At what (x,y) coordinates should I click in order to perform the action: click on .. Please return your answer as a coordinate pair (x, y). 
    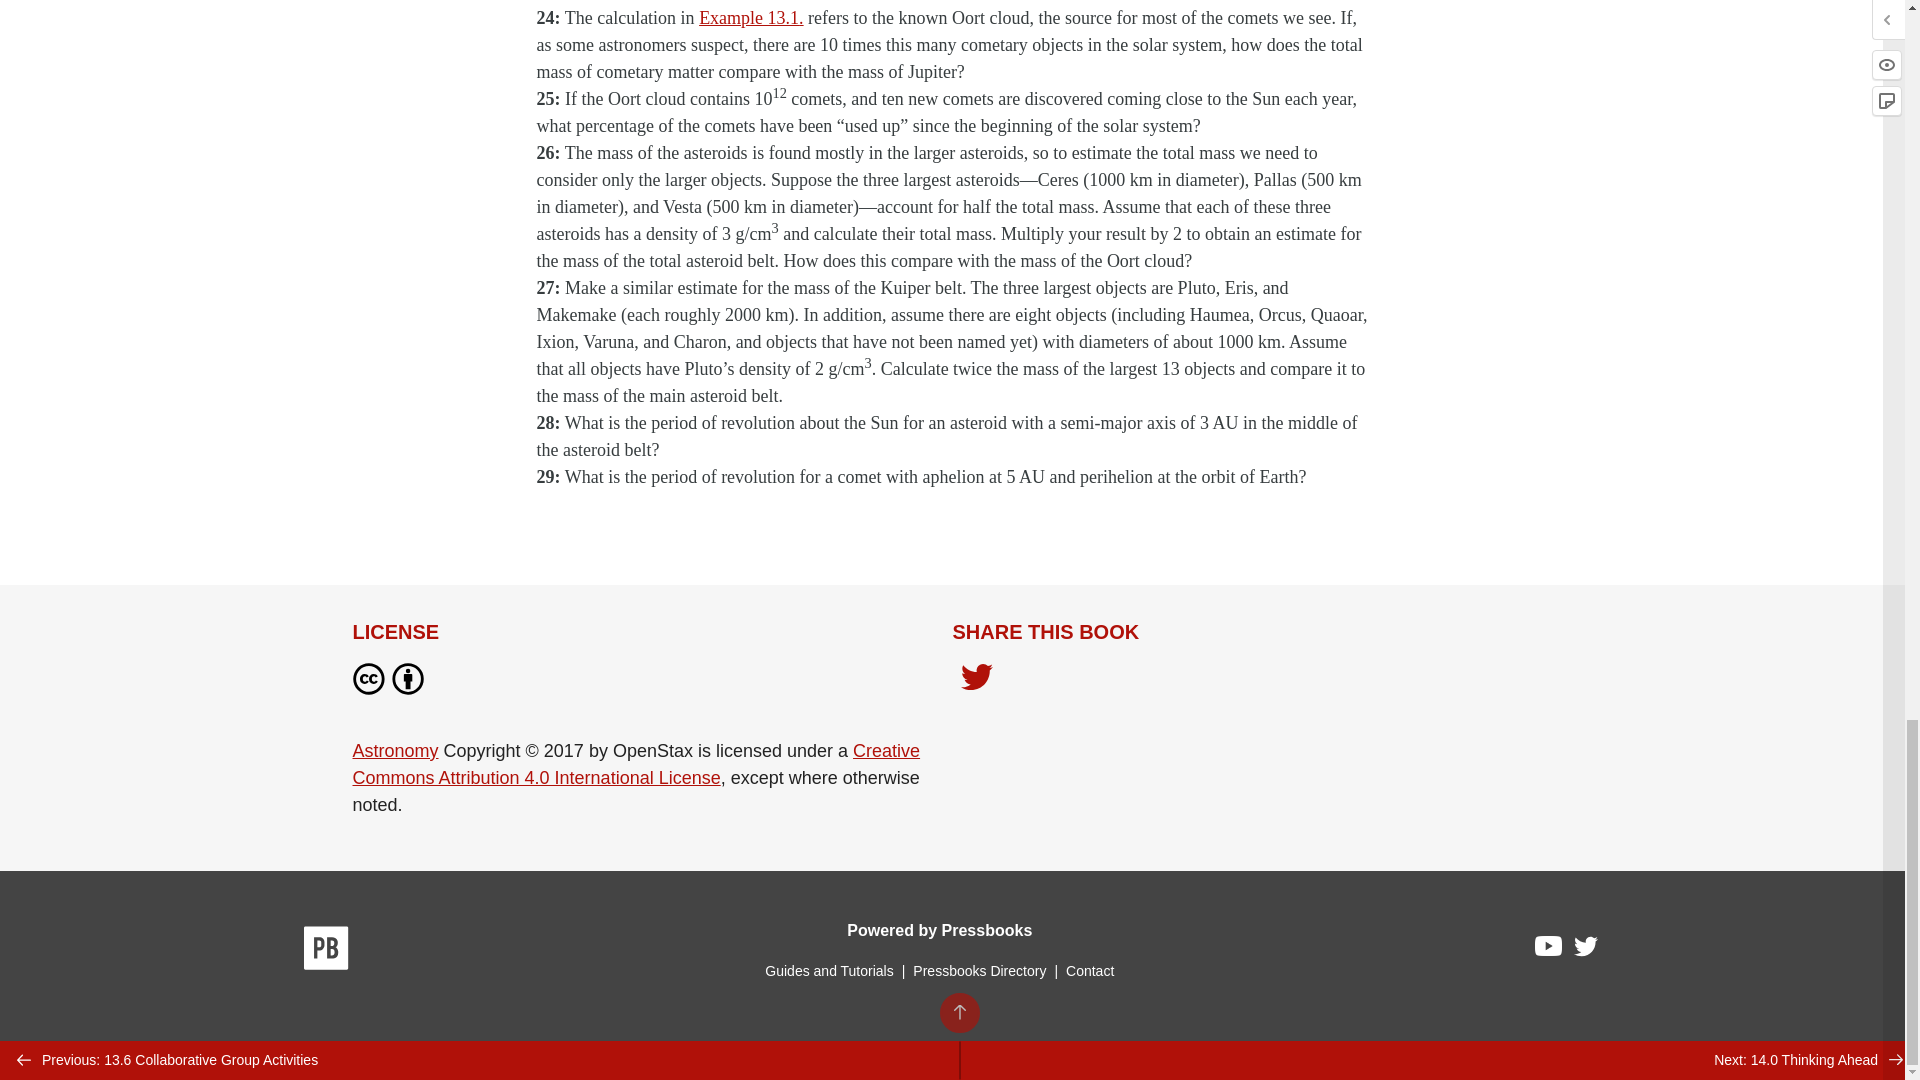
    Looking at the image, I should click on (801, 18).